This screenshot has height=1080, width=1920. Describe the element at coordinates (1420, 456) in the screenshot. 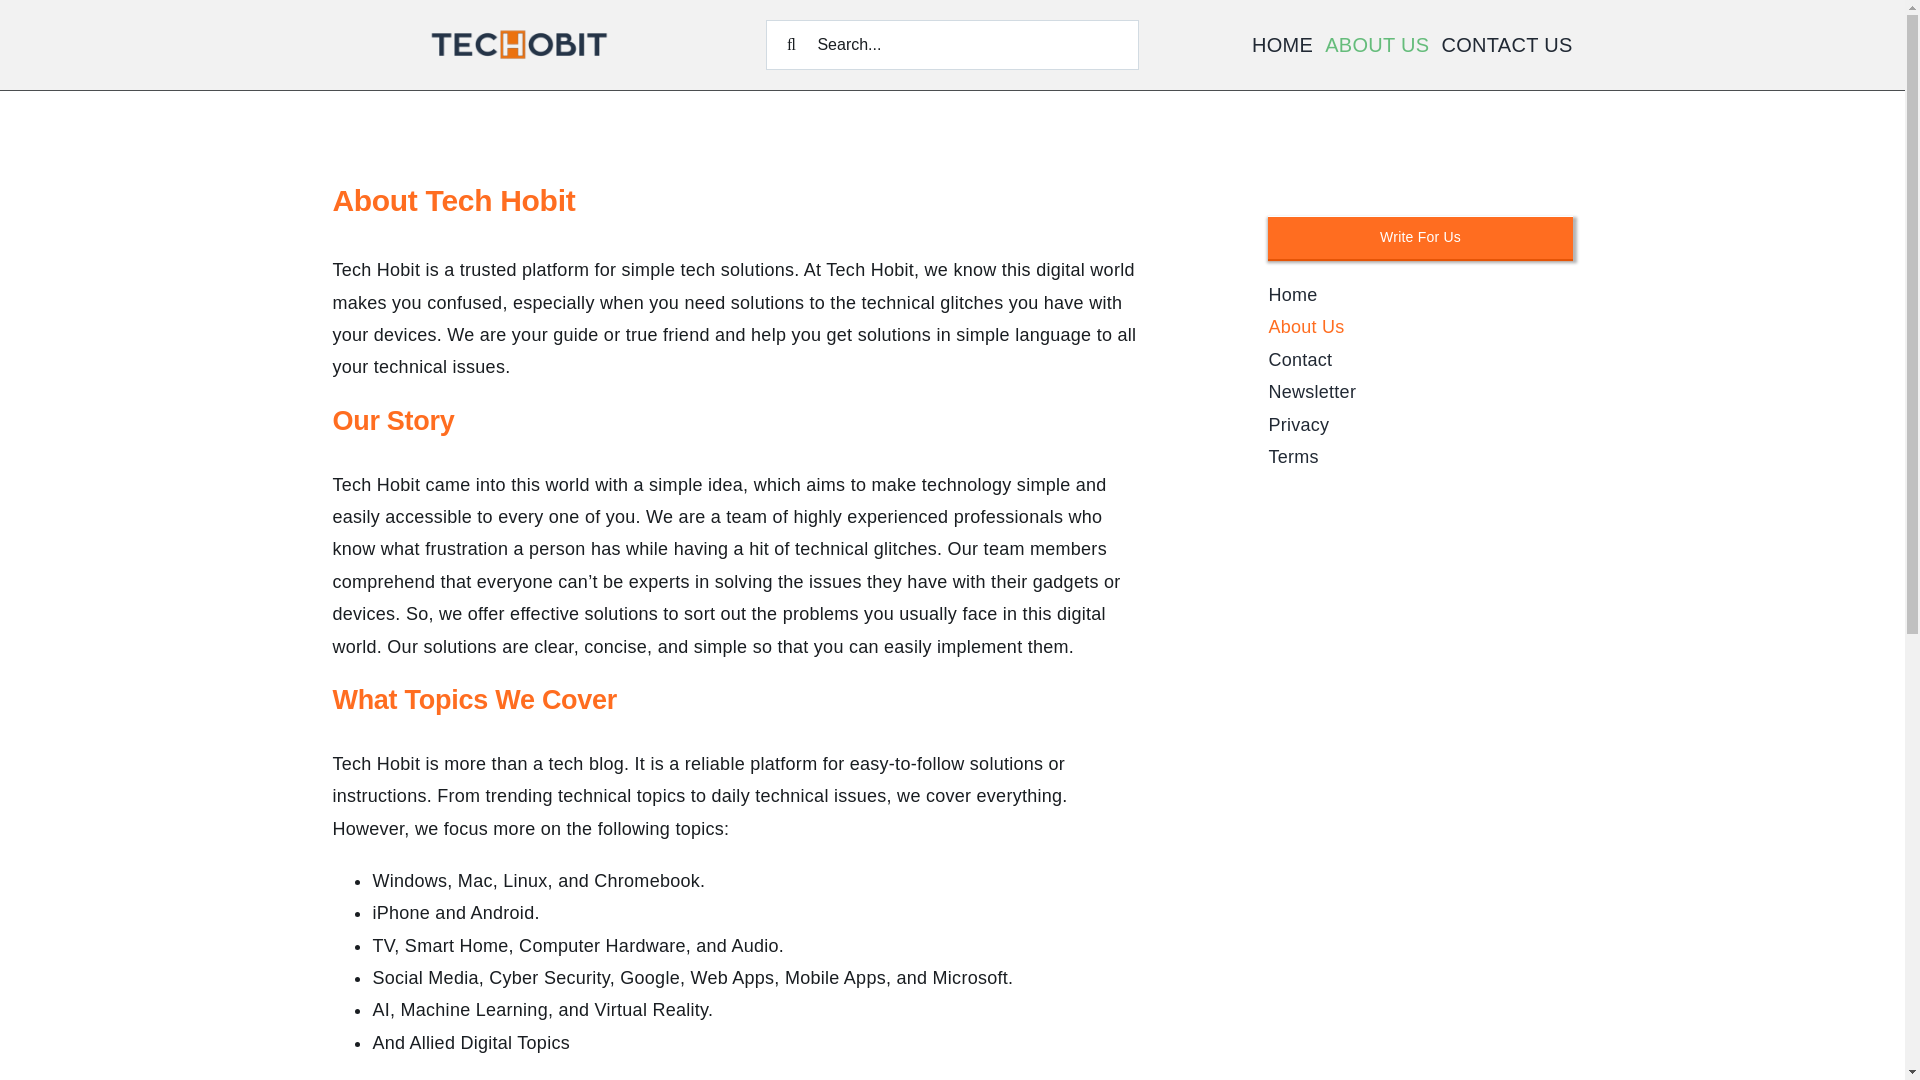

I see `Terms` at that location.